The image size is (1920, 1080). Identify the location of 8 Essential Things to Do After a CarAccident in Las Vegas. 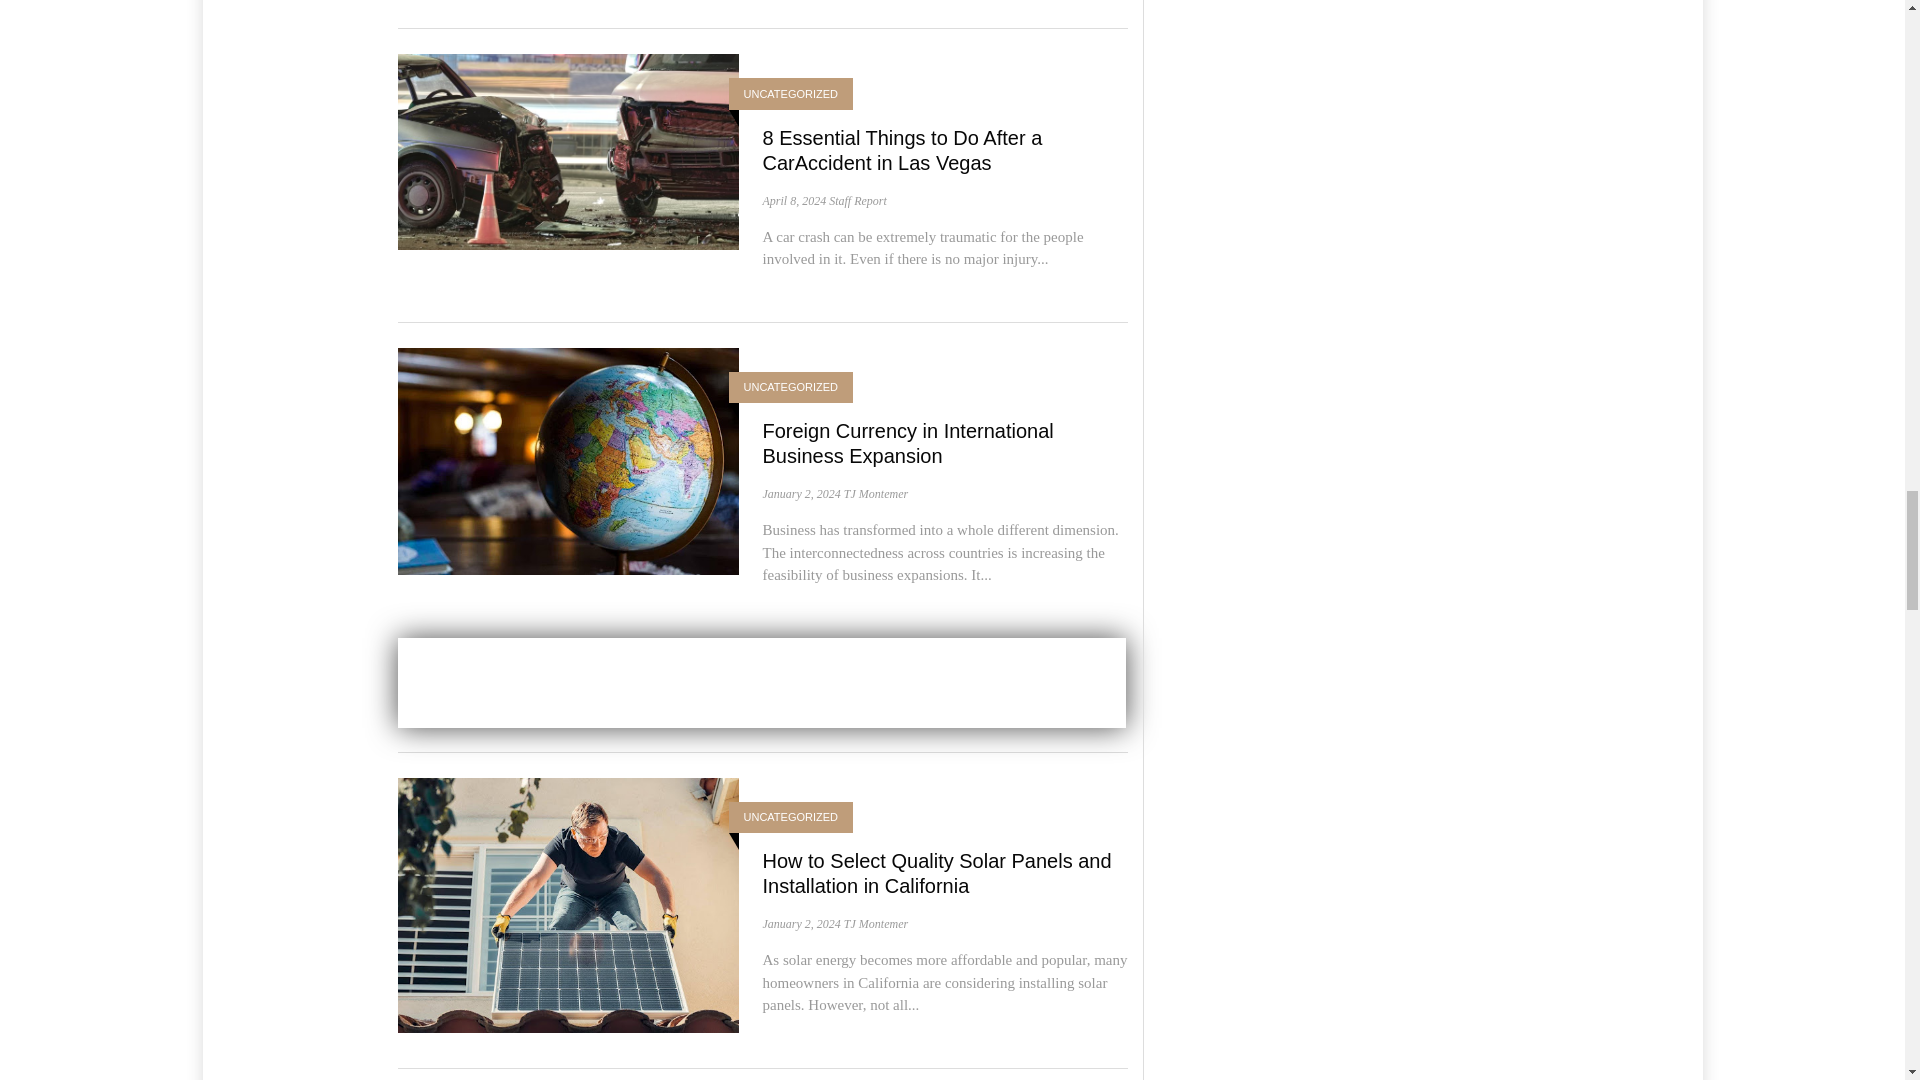
(568, 150).